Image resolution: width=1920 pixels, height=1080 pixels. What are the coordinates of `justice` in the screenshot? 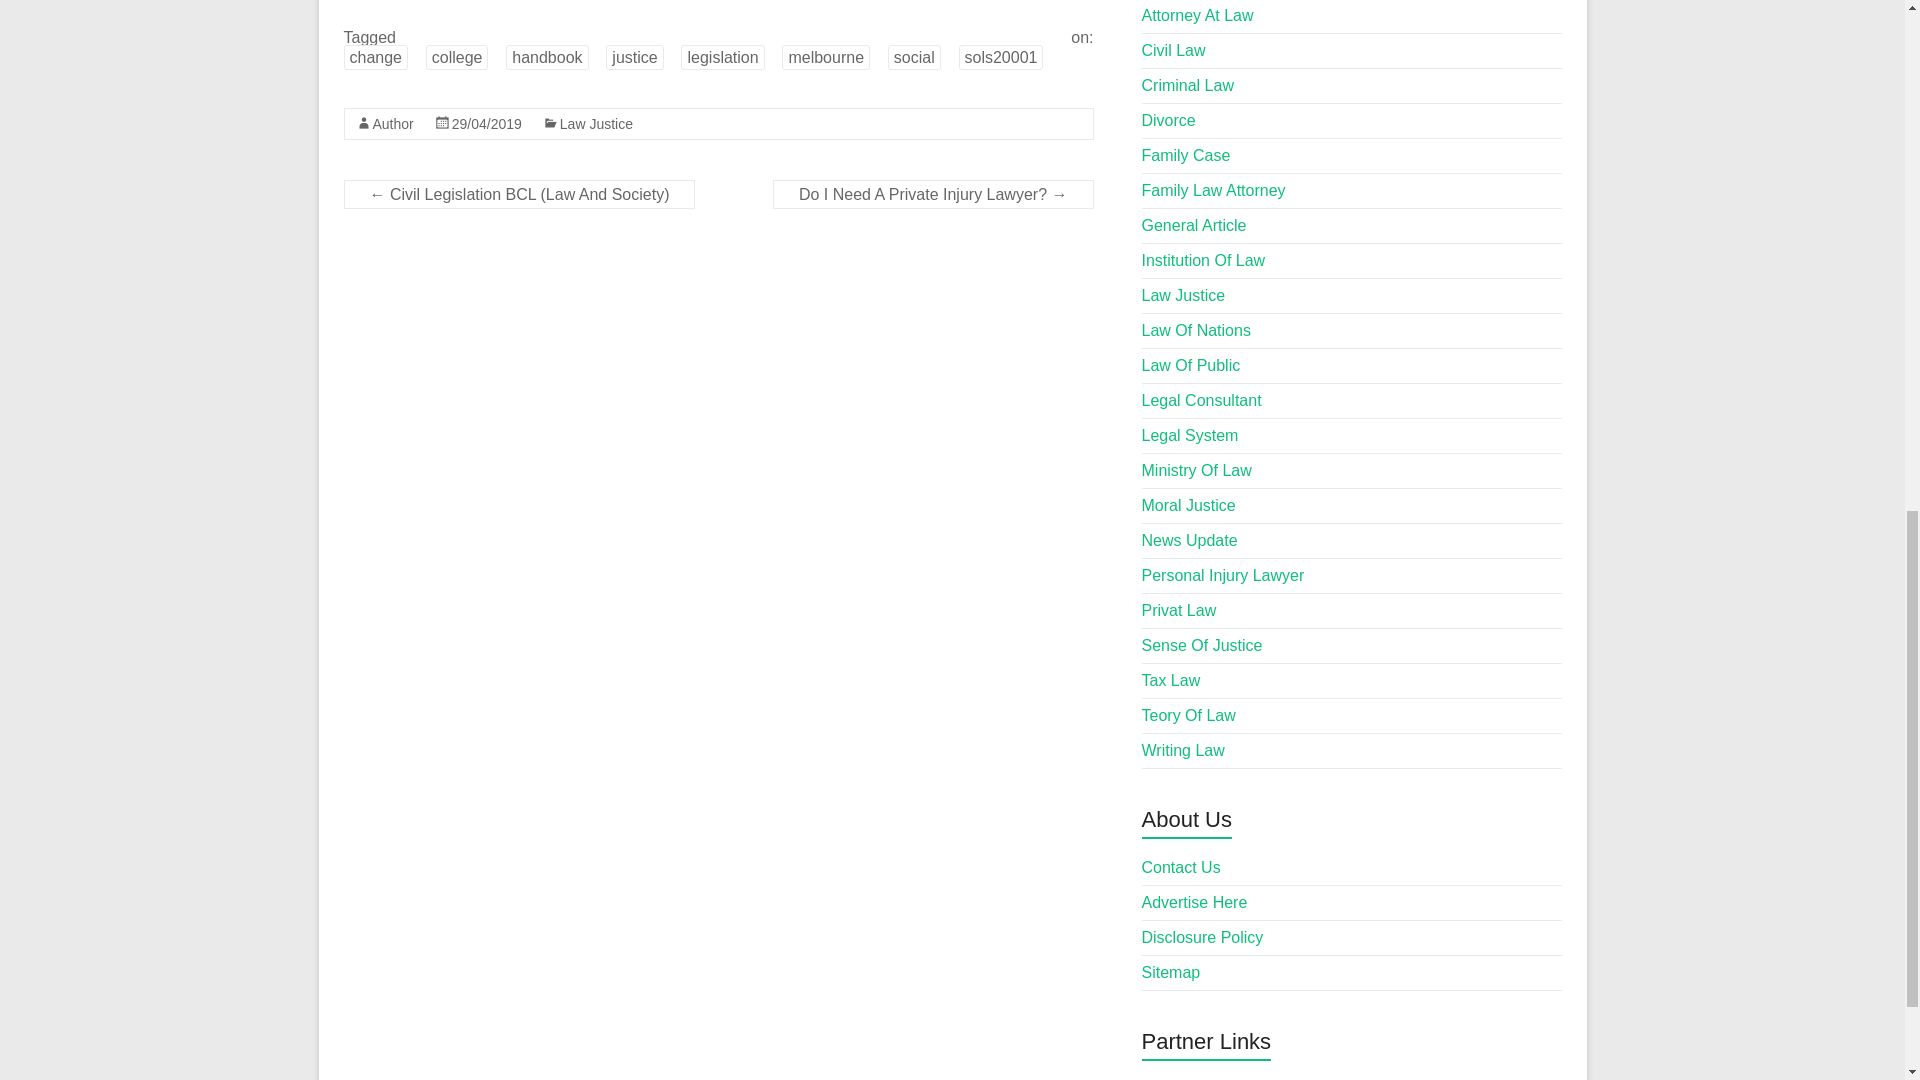 It's located at (634, 58).